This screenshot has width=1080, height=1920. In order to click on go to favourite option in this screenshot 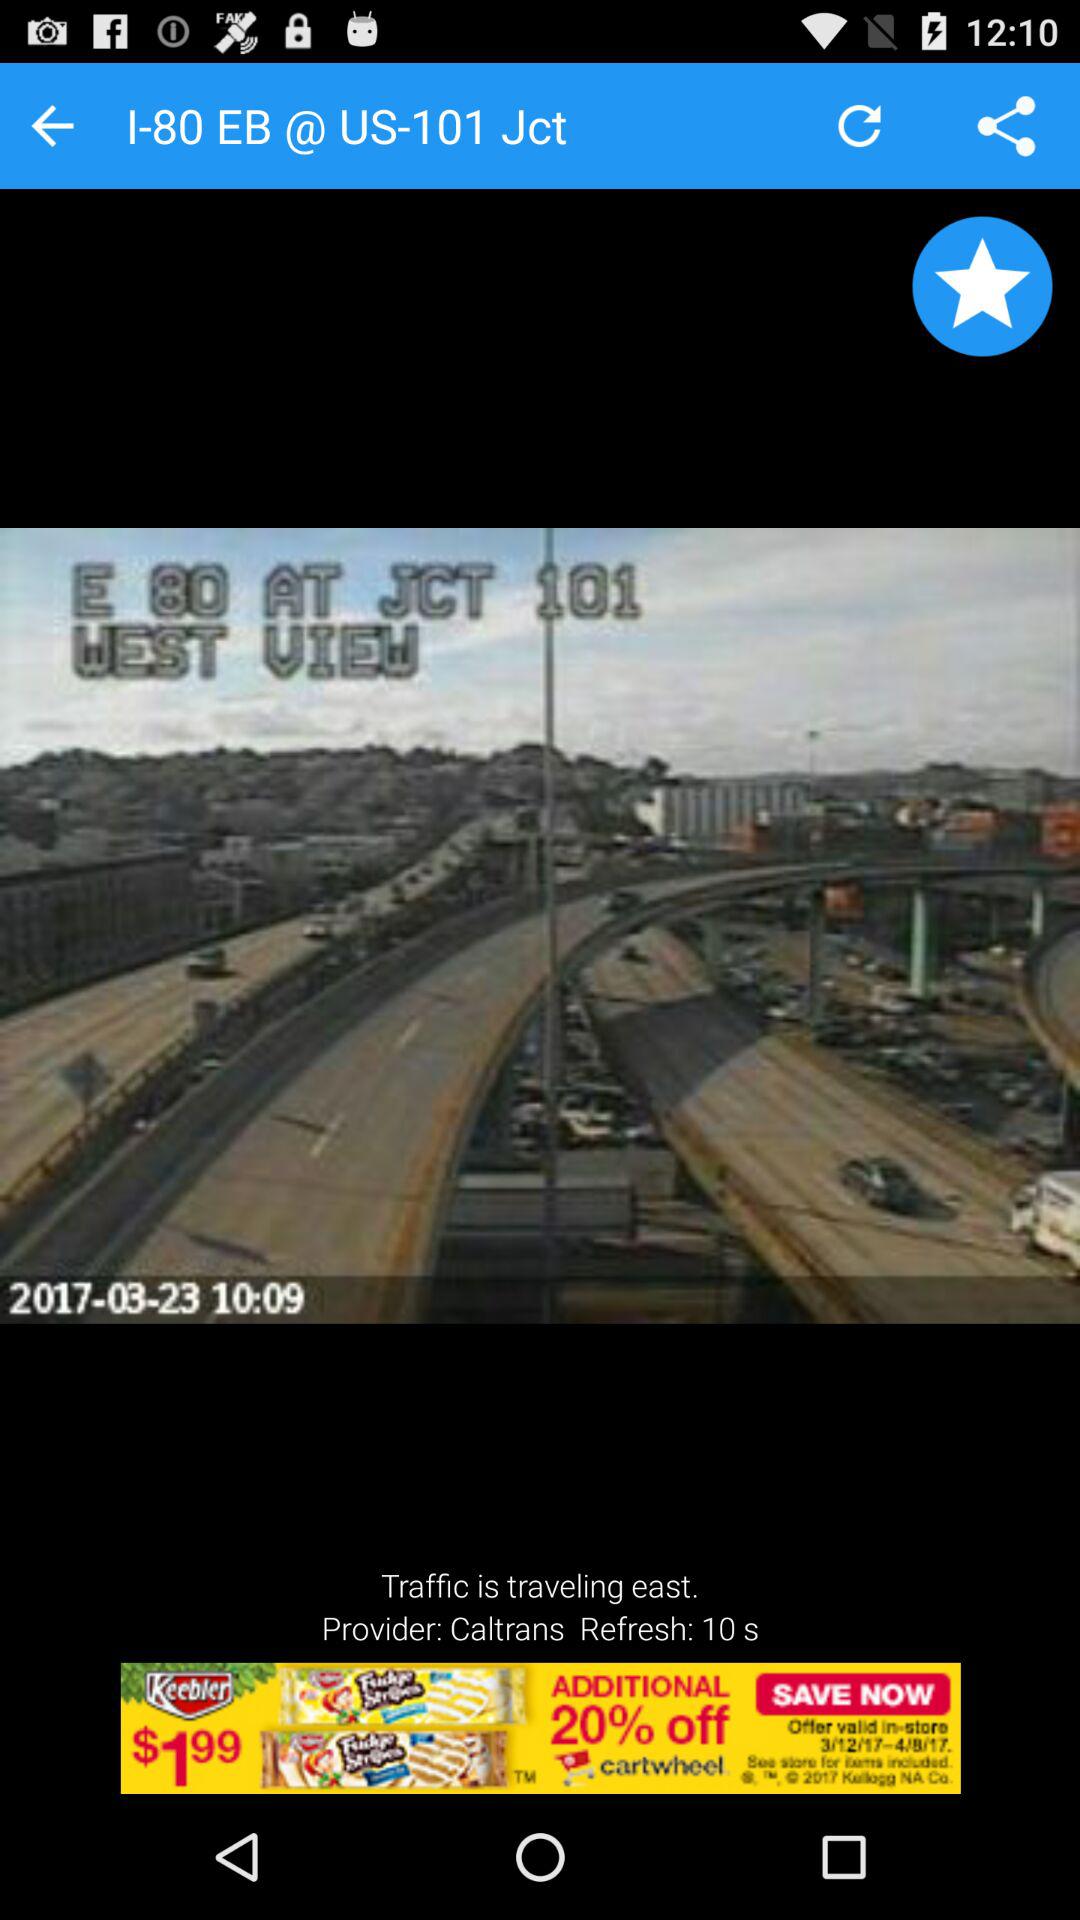, I will do `click(982, 286)`.